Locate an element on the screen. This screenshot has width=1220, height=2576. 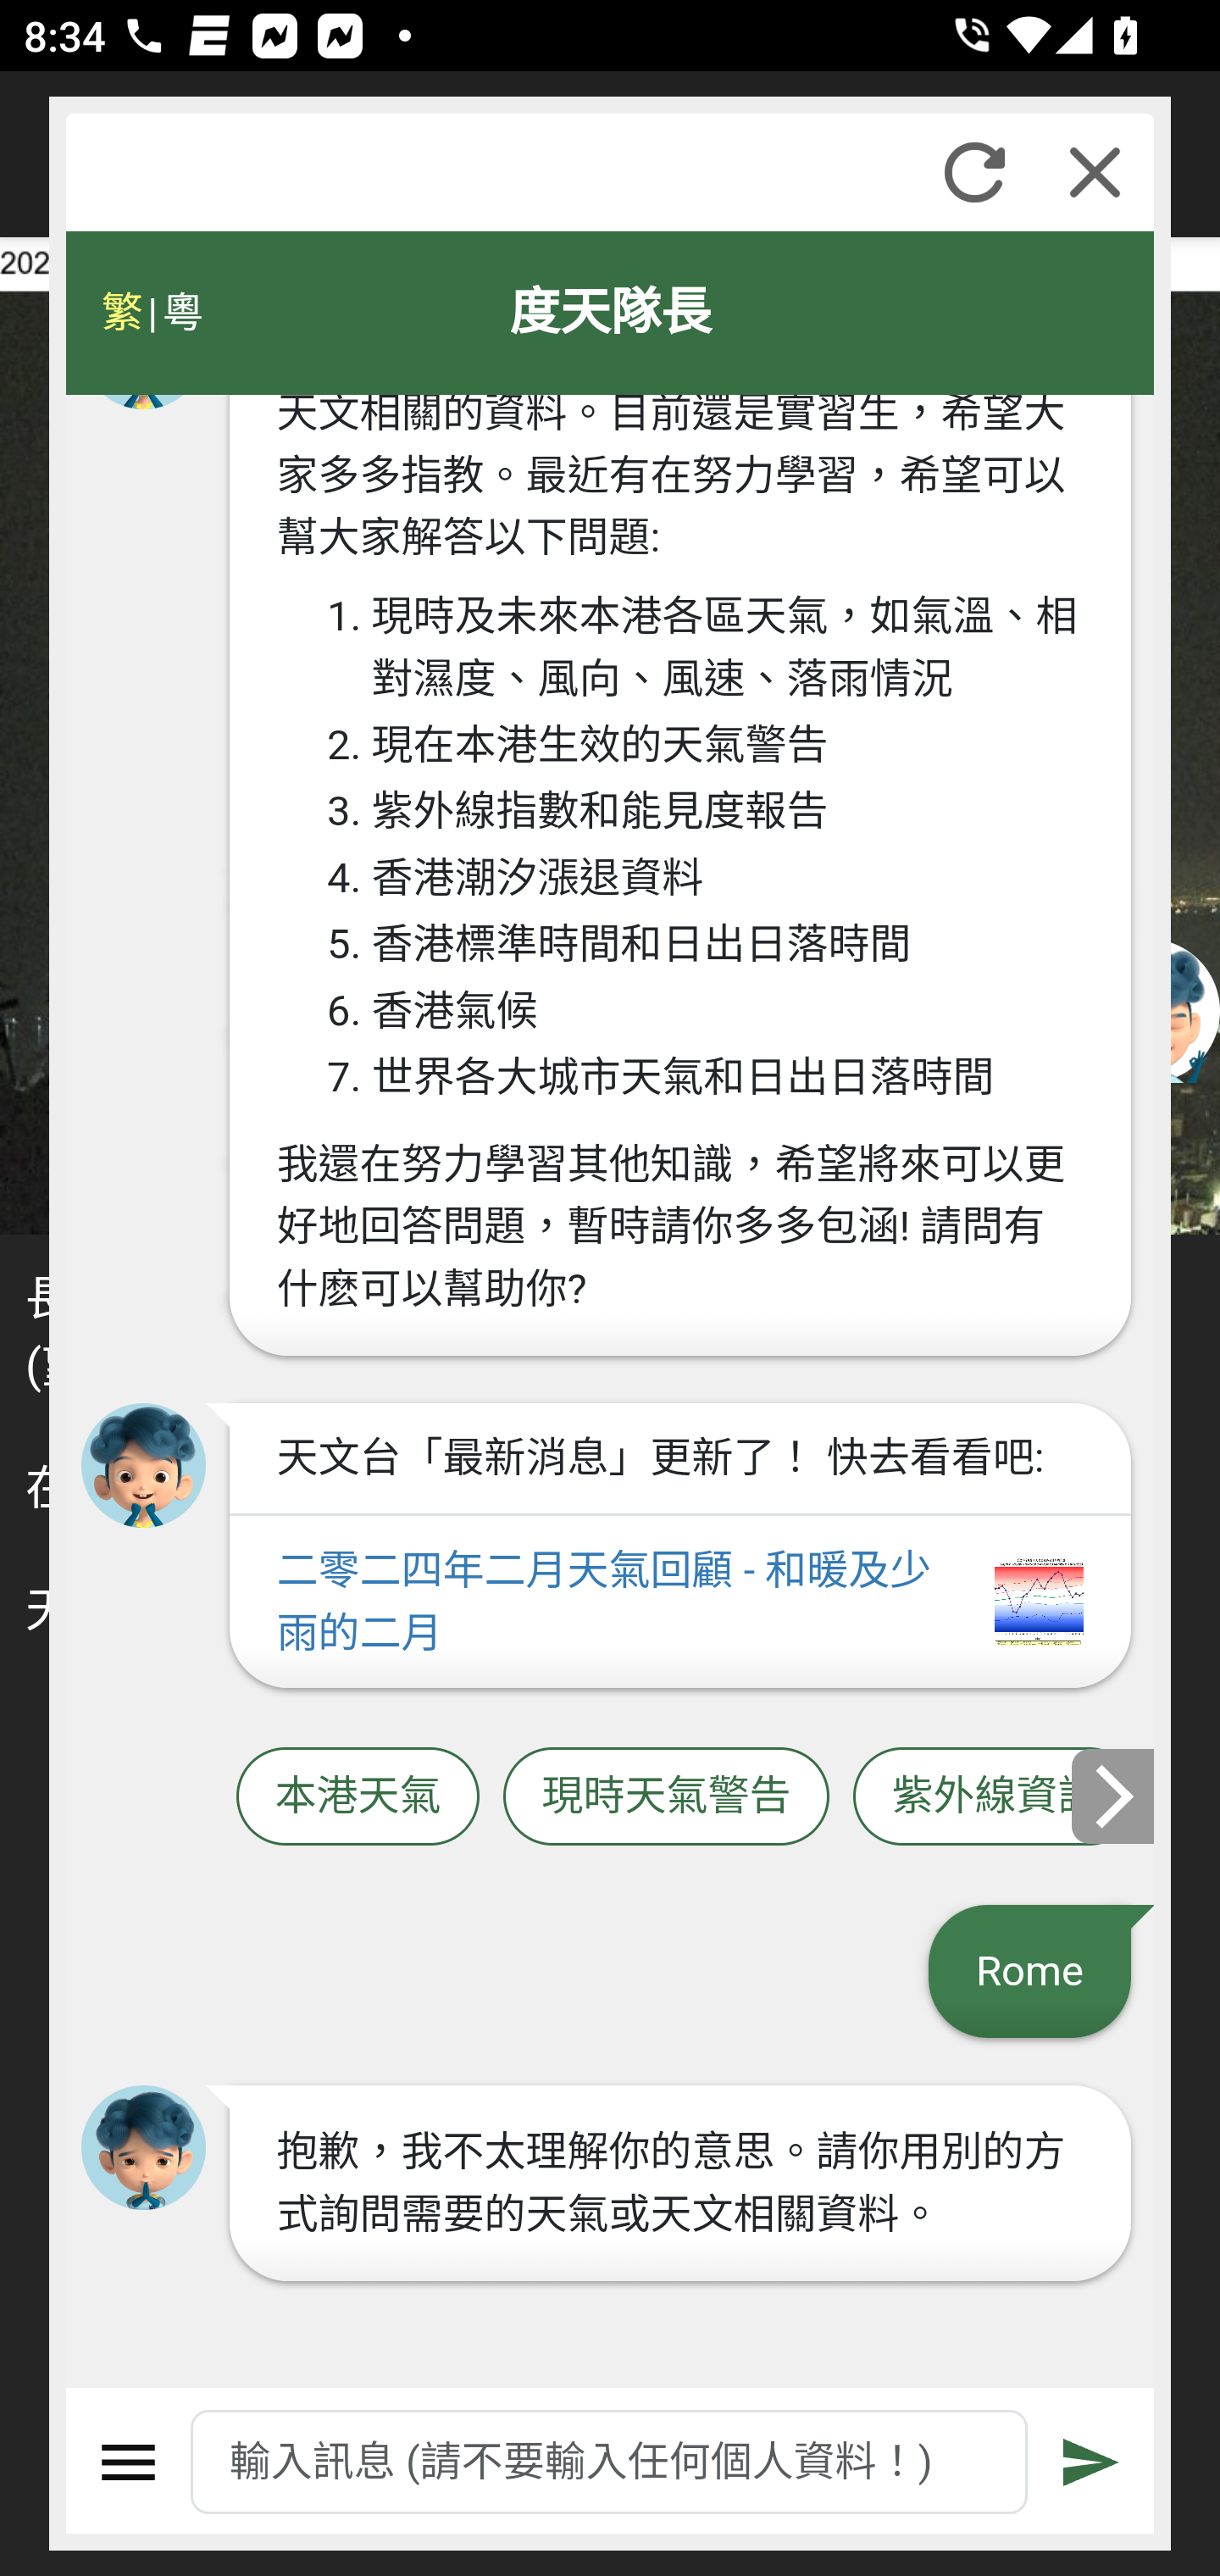
選單 is located at coordinates (129, 2462).